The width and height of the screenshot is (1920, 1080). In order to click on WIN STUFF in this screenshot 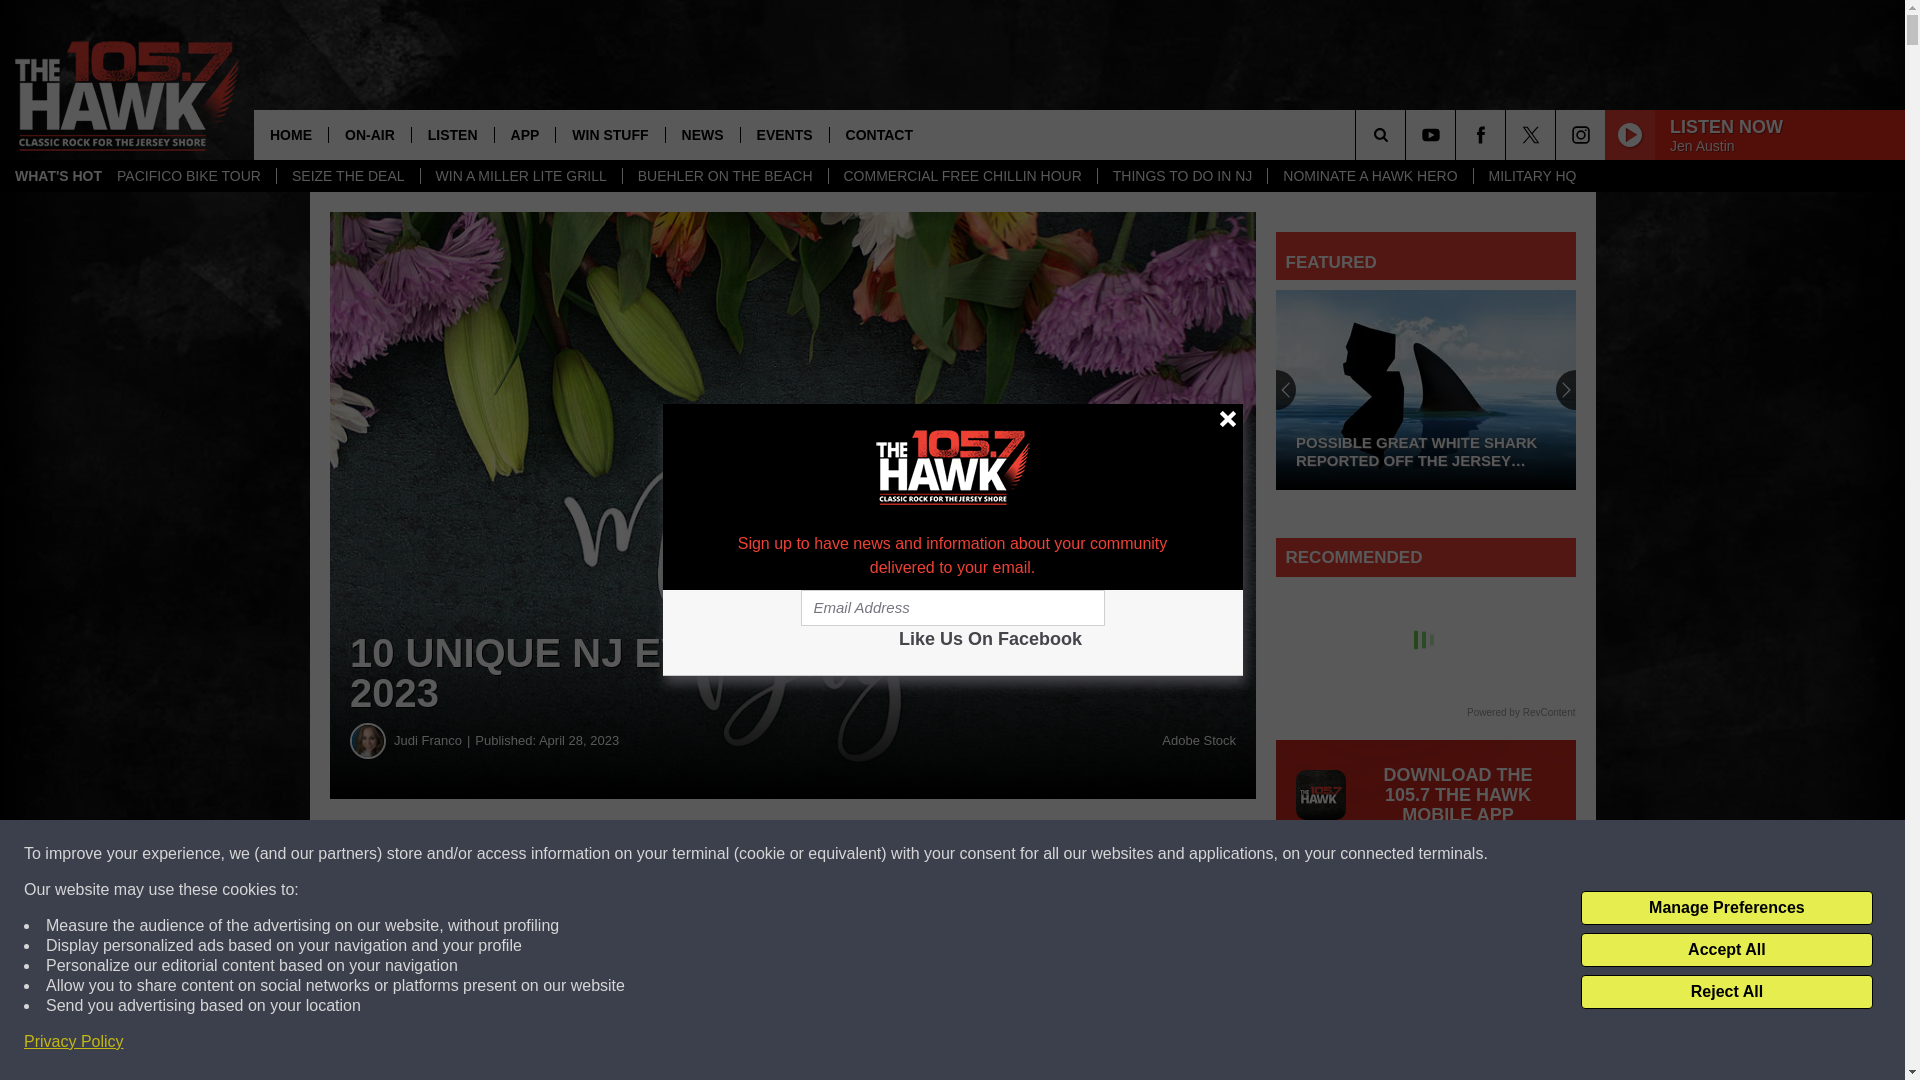, I will do `click(609, 134)`.